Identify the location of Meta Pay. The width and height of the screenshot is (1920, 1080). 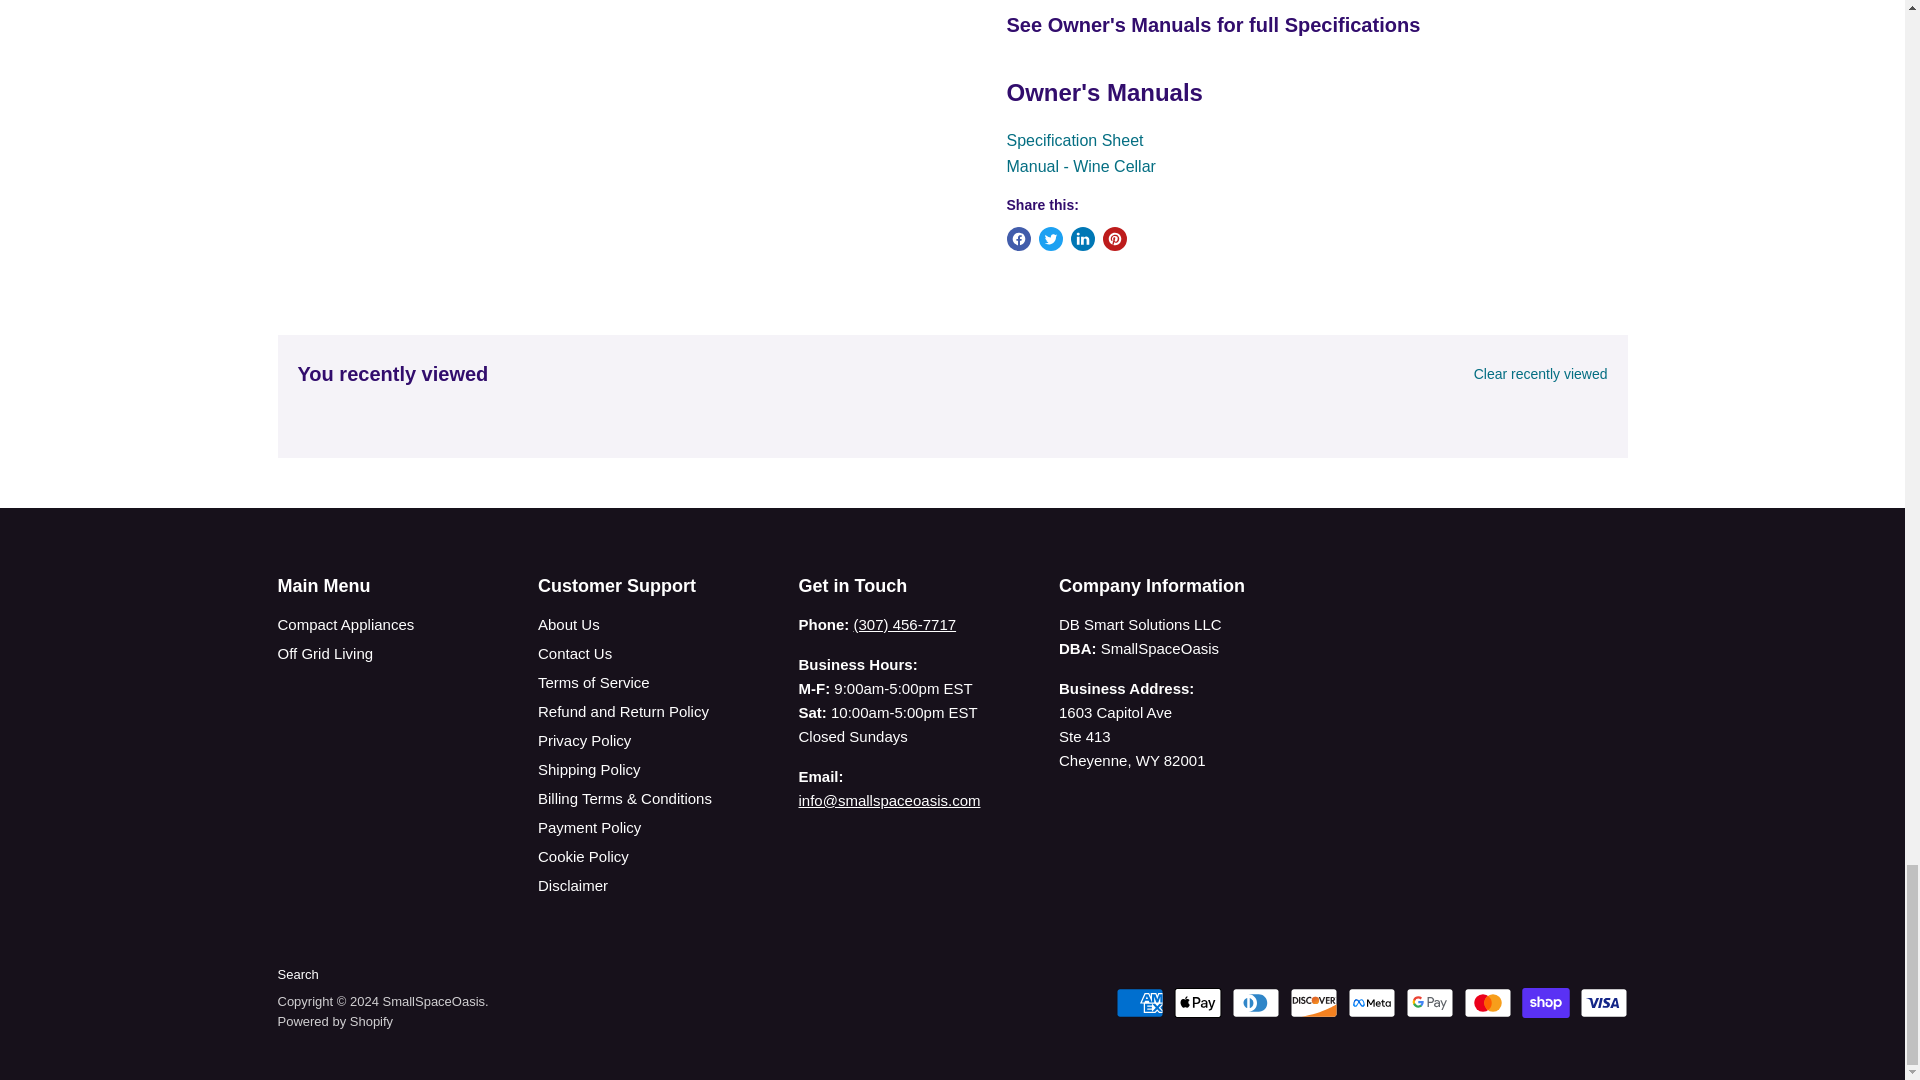
(1371, 1003).